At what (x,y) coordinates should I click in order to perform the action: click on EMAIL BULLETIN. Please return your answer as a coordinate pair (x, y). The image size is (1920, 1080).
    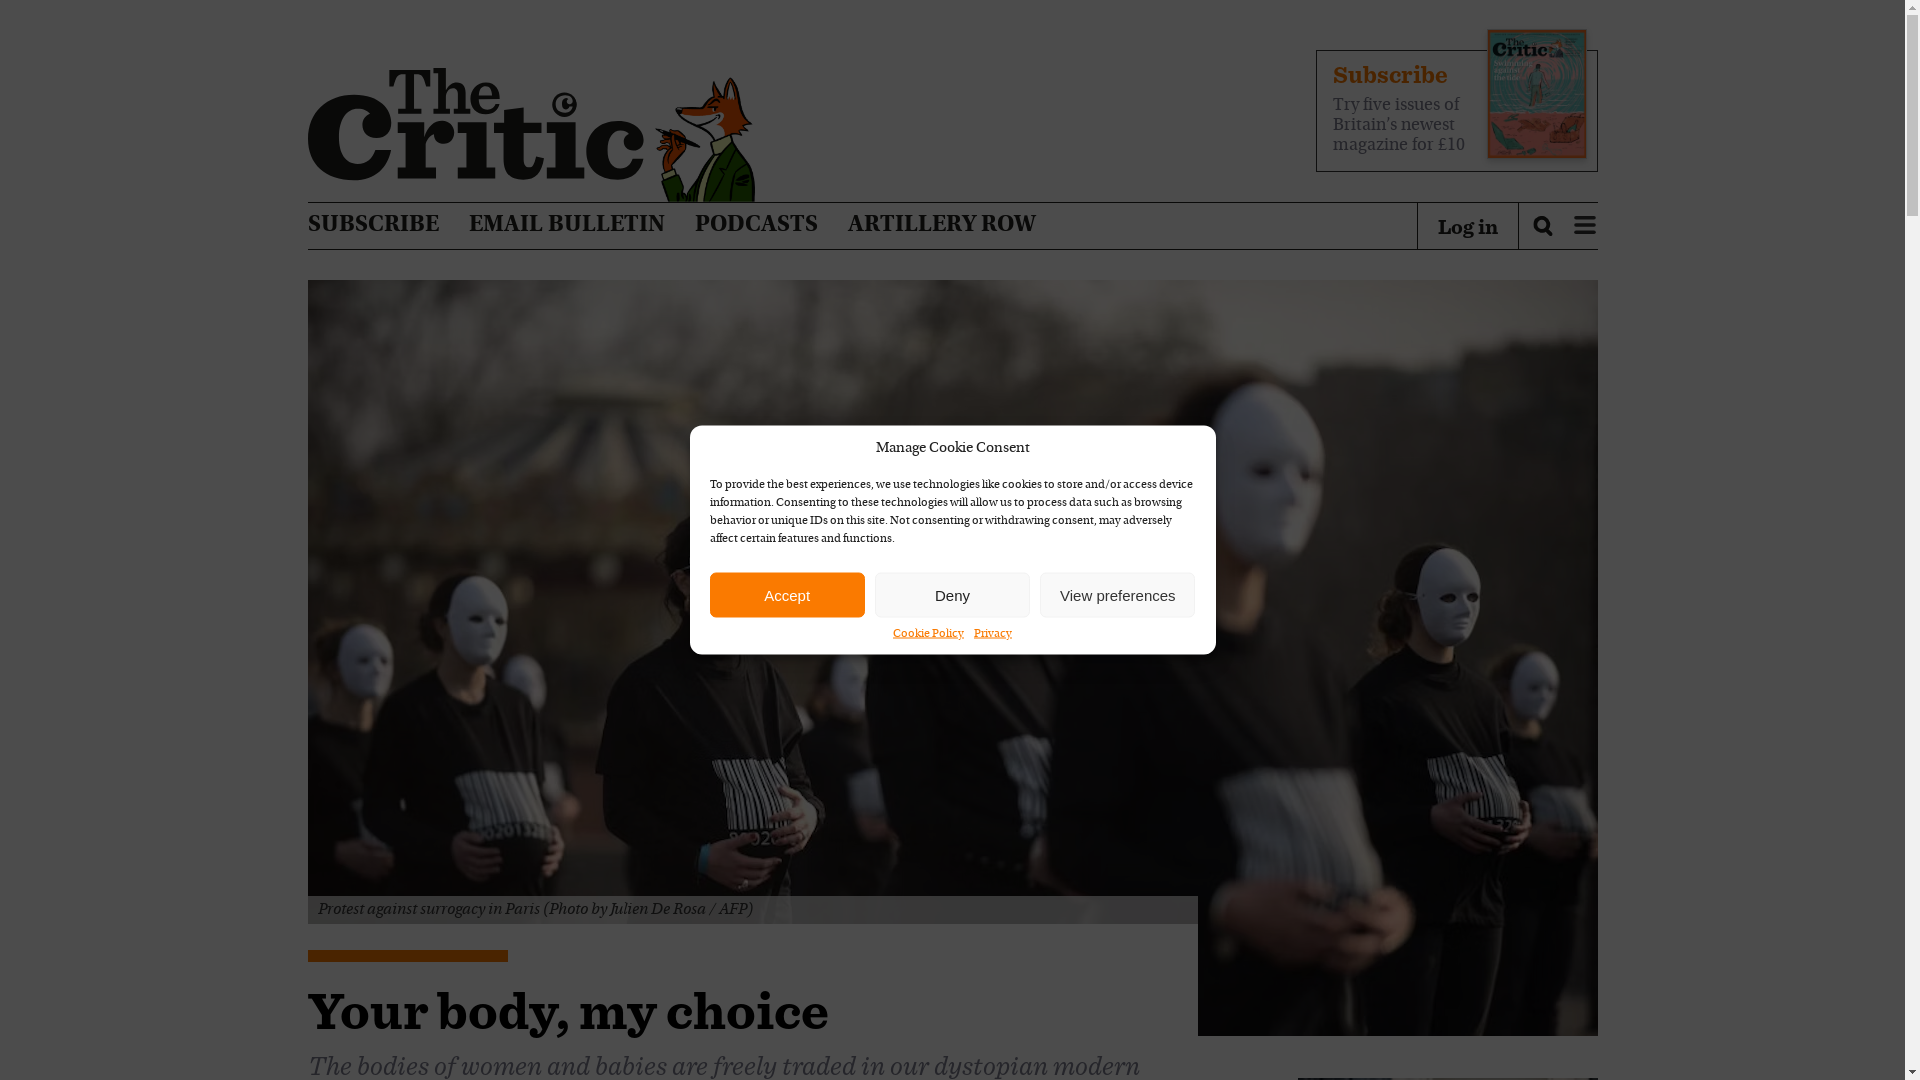
    Looking at the image, I should click on (566, 225).